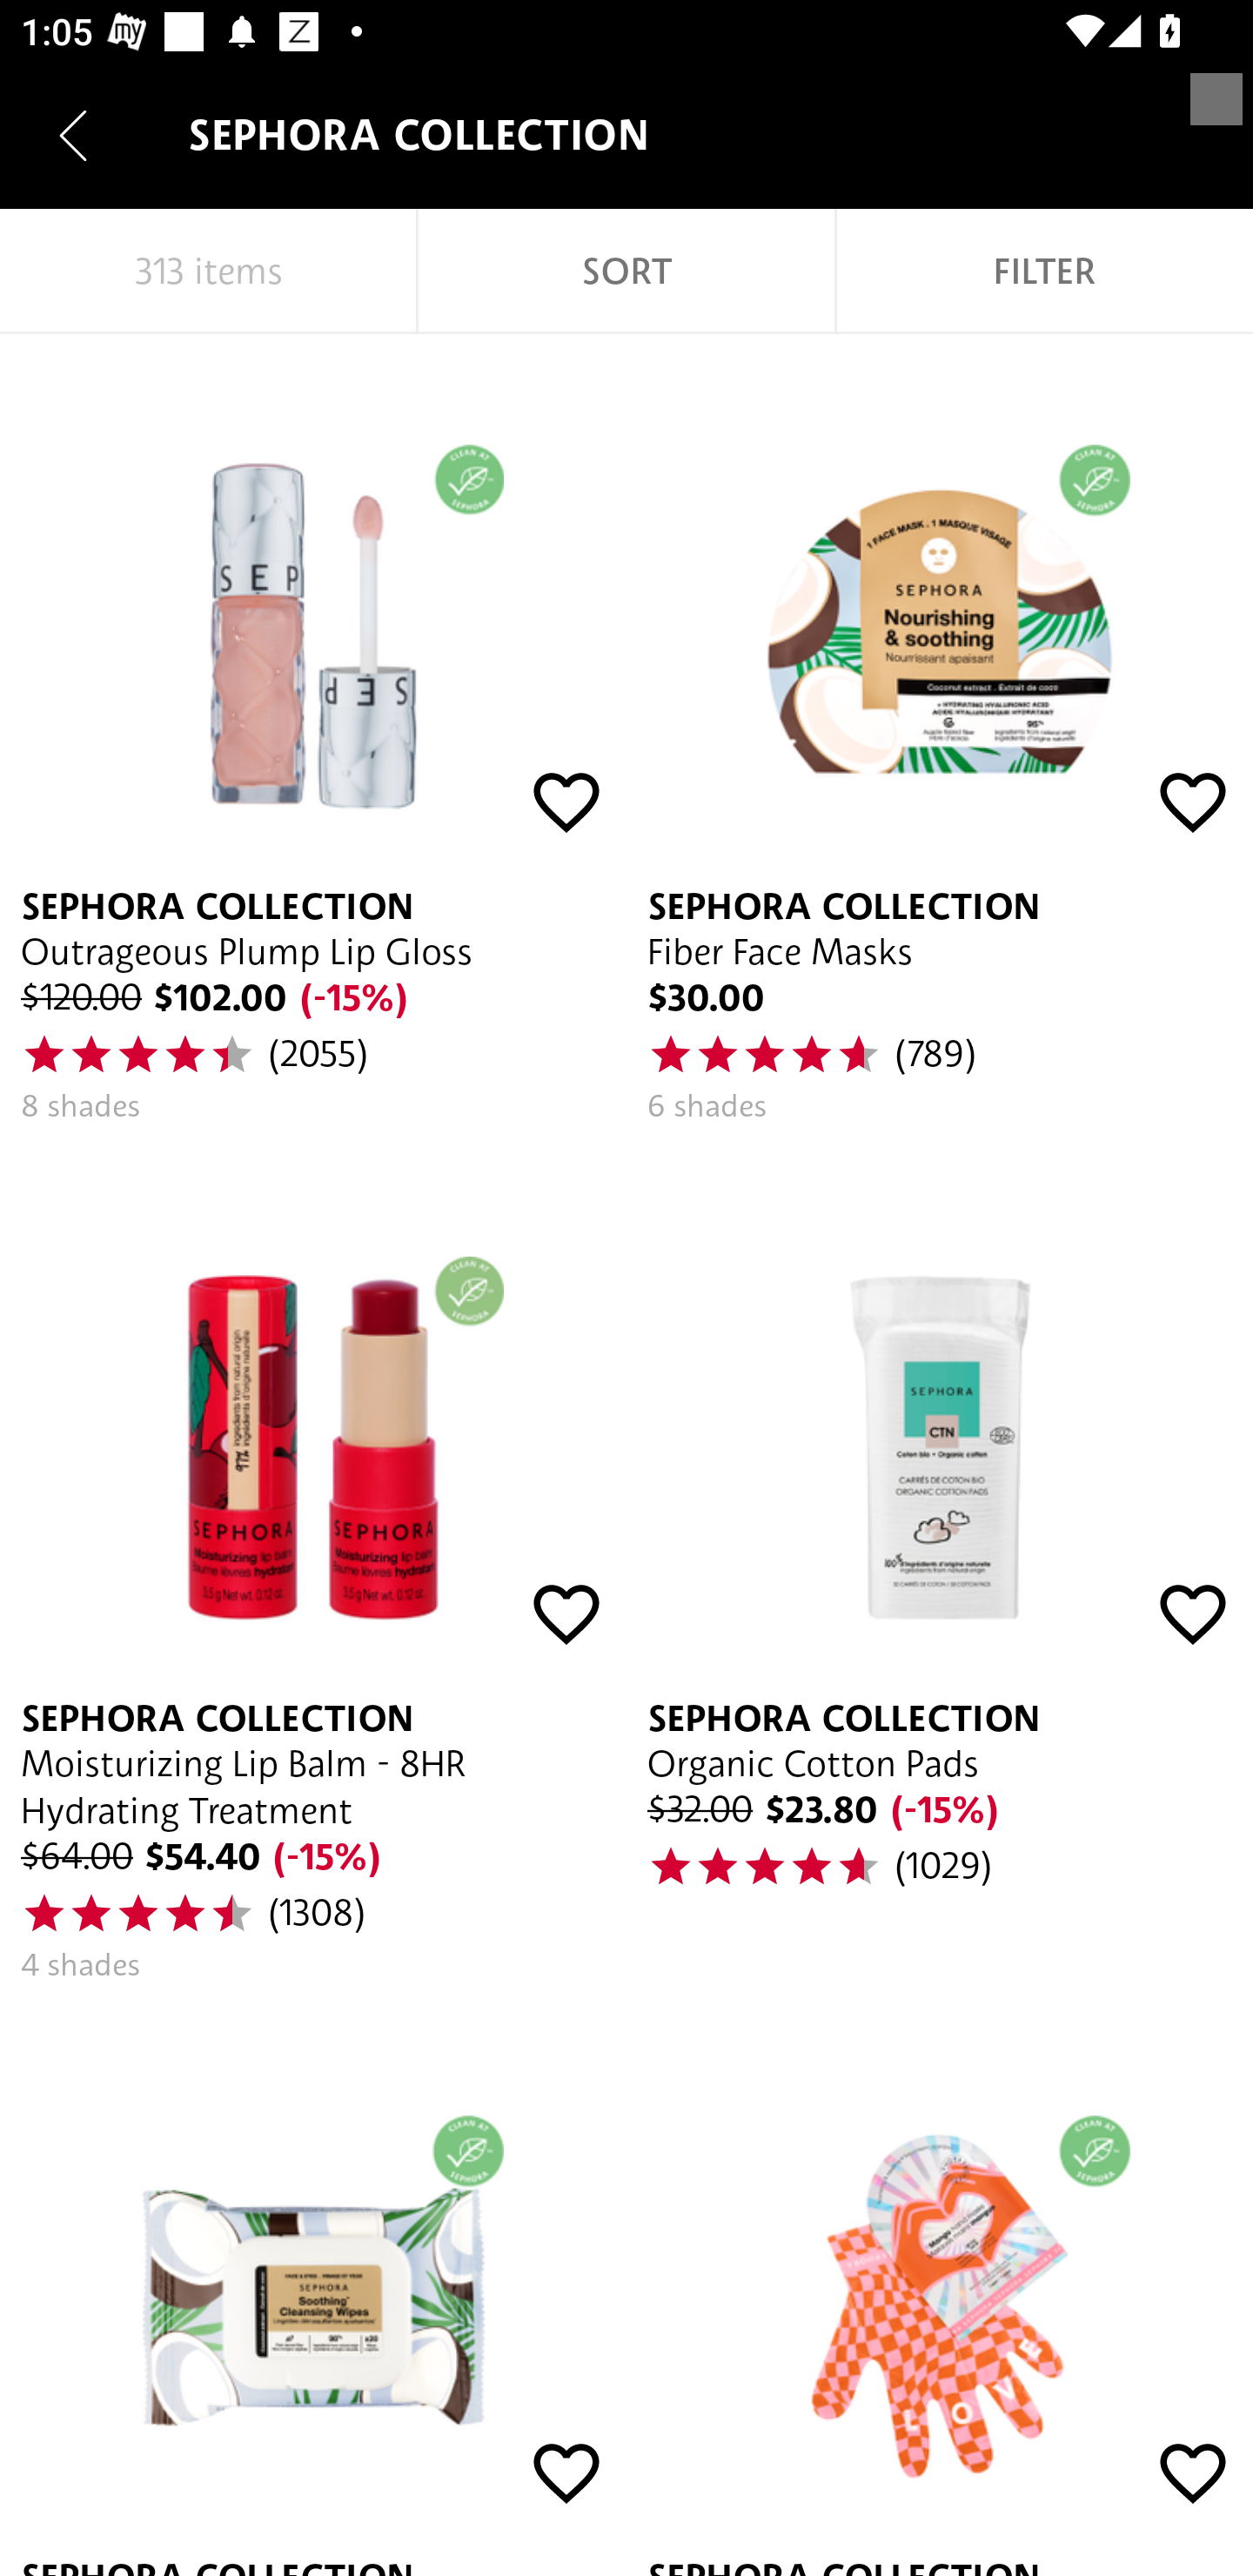  Describe the element at coordinates (313, 2290) in the screenshot. I see `SEPHORA COLLECTION` at that location.